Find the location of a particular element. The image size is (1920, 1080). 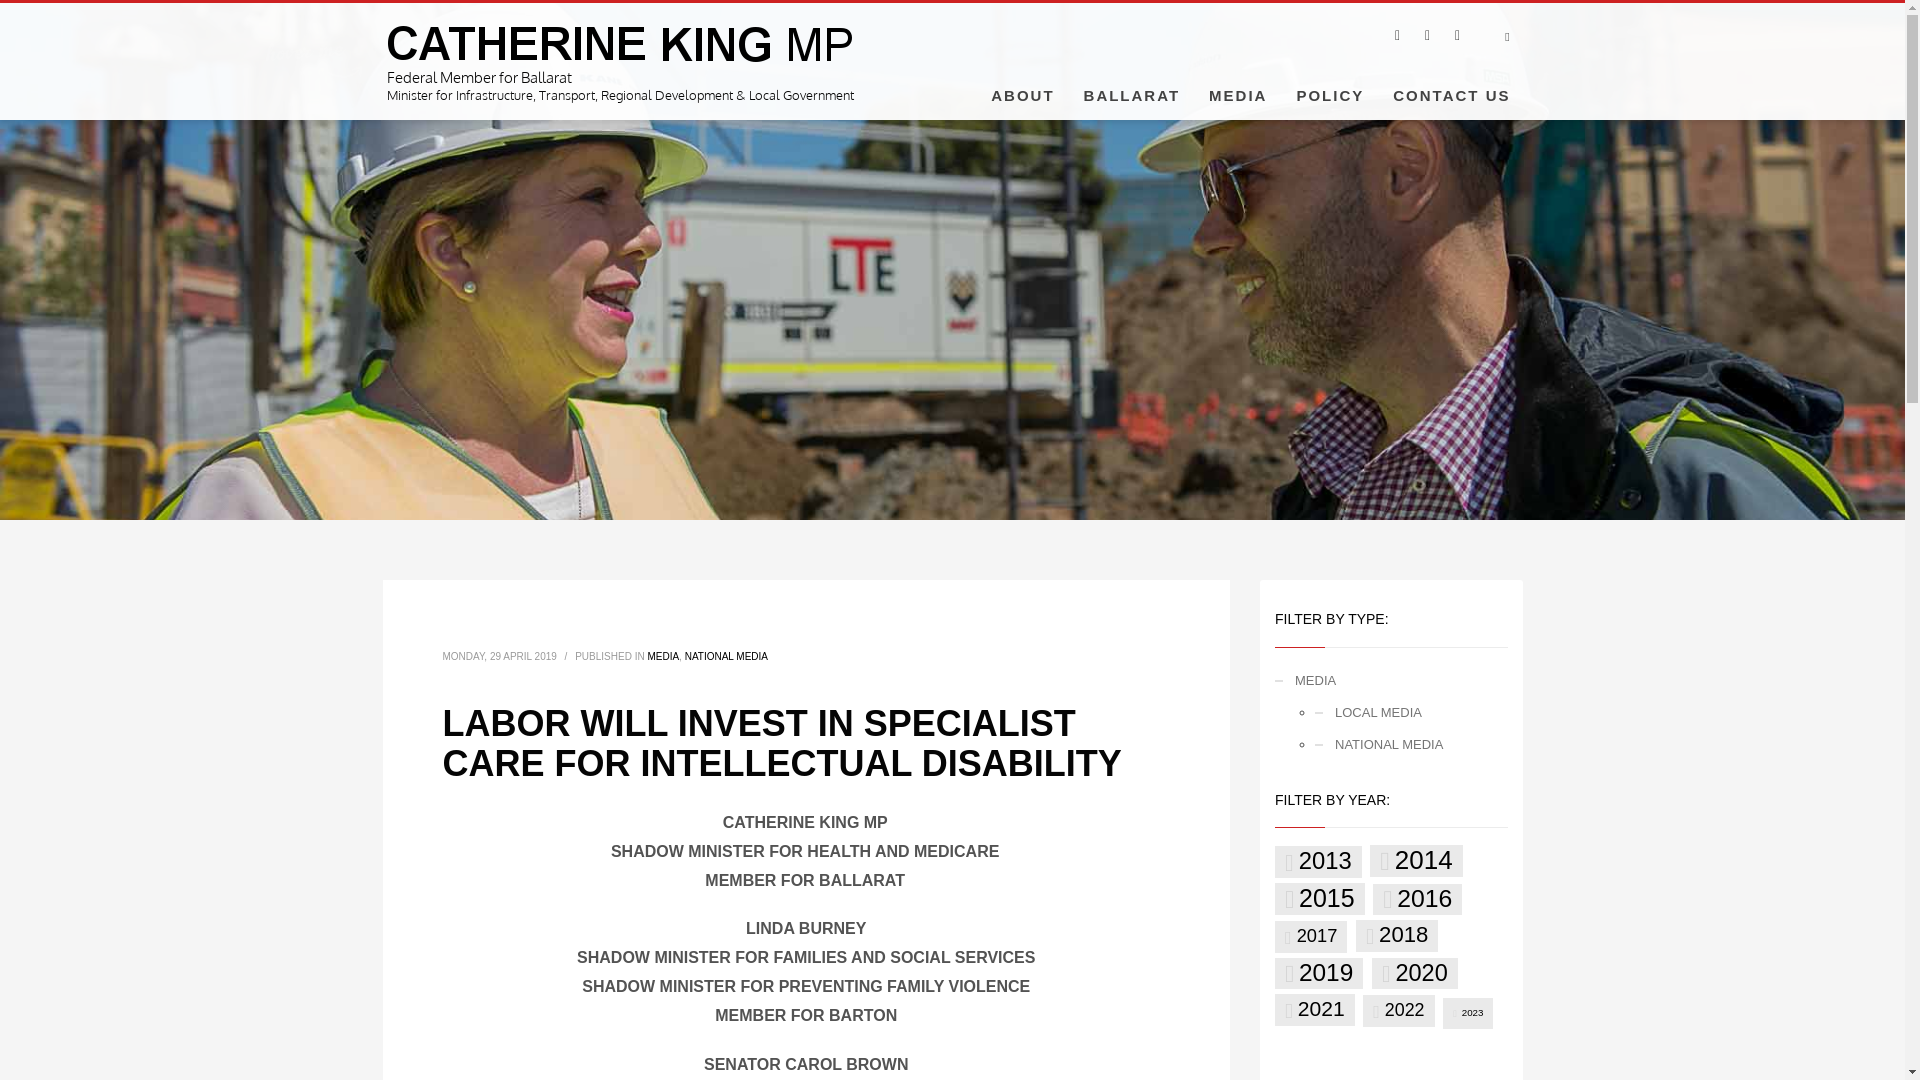

2016 is located at coordinates (1416, 899).